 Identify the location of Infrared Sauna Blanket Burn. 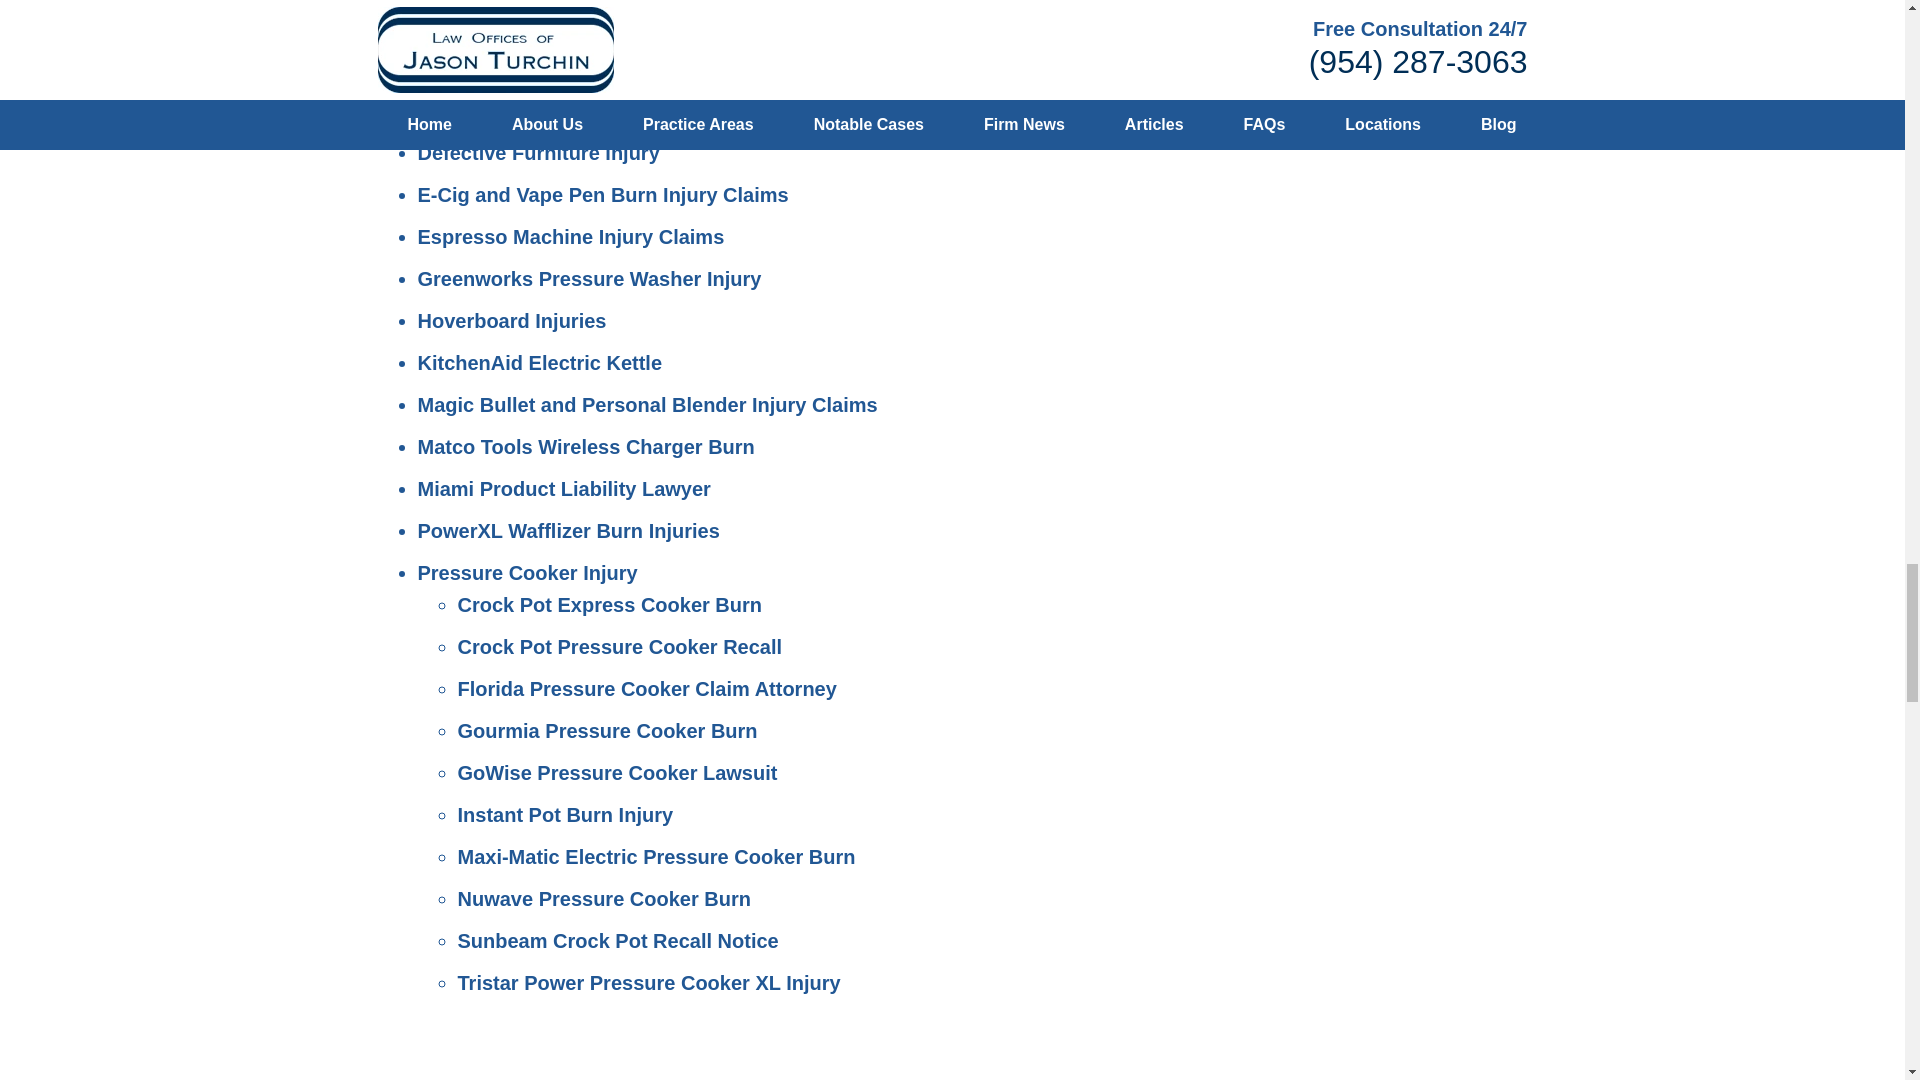
(592, 68).